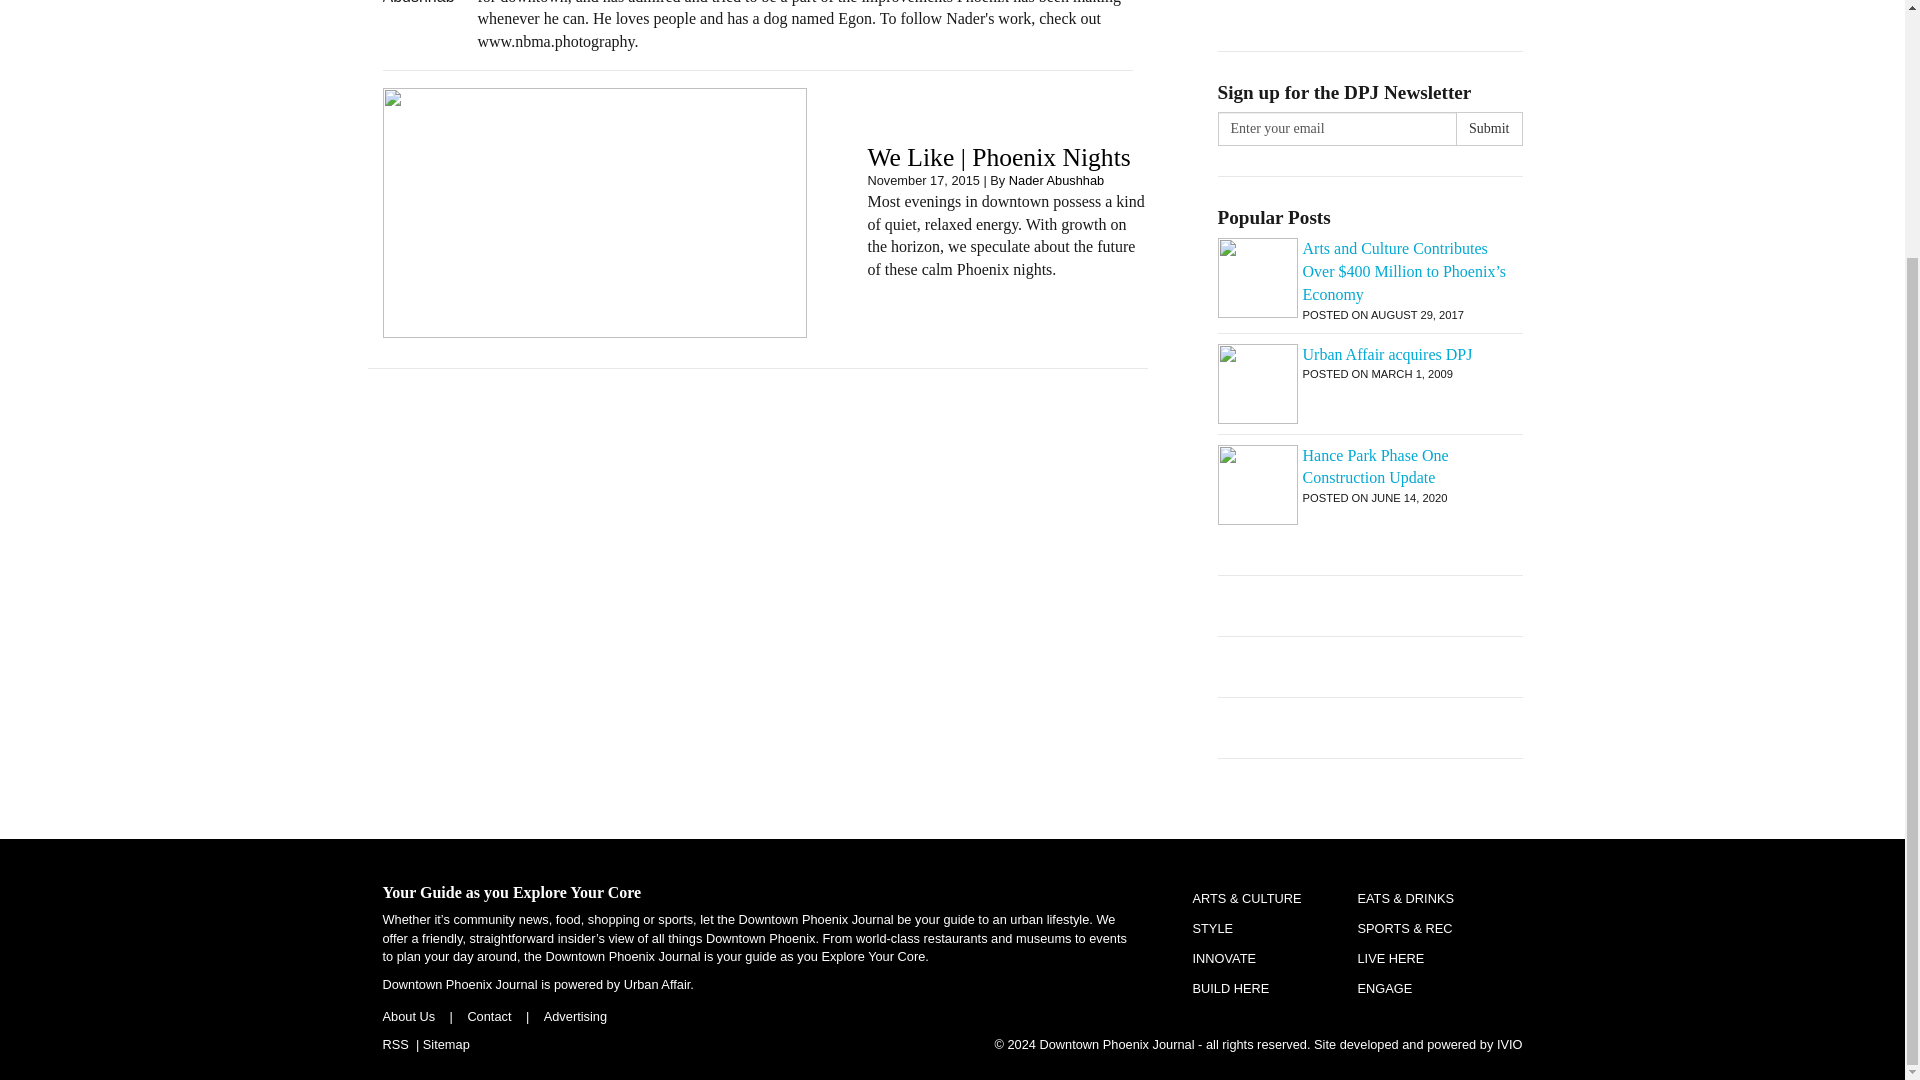  Describe the element at coordinates (408, 1016) in the screenshot. I see `About Us` at that location.